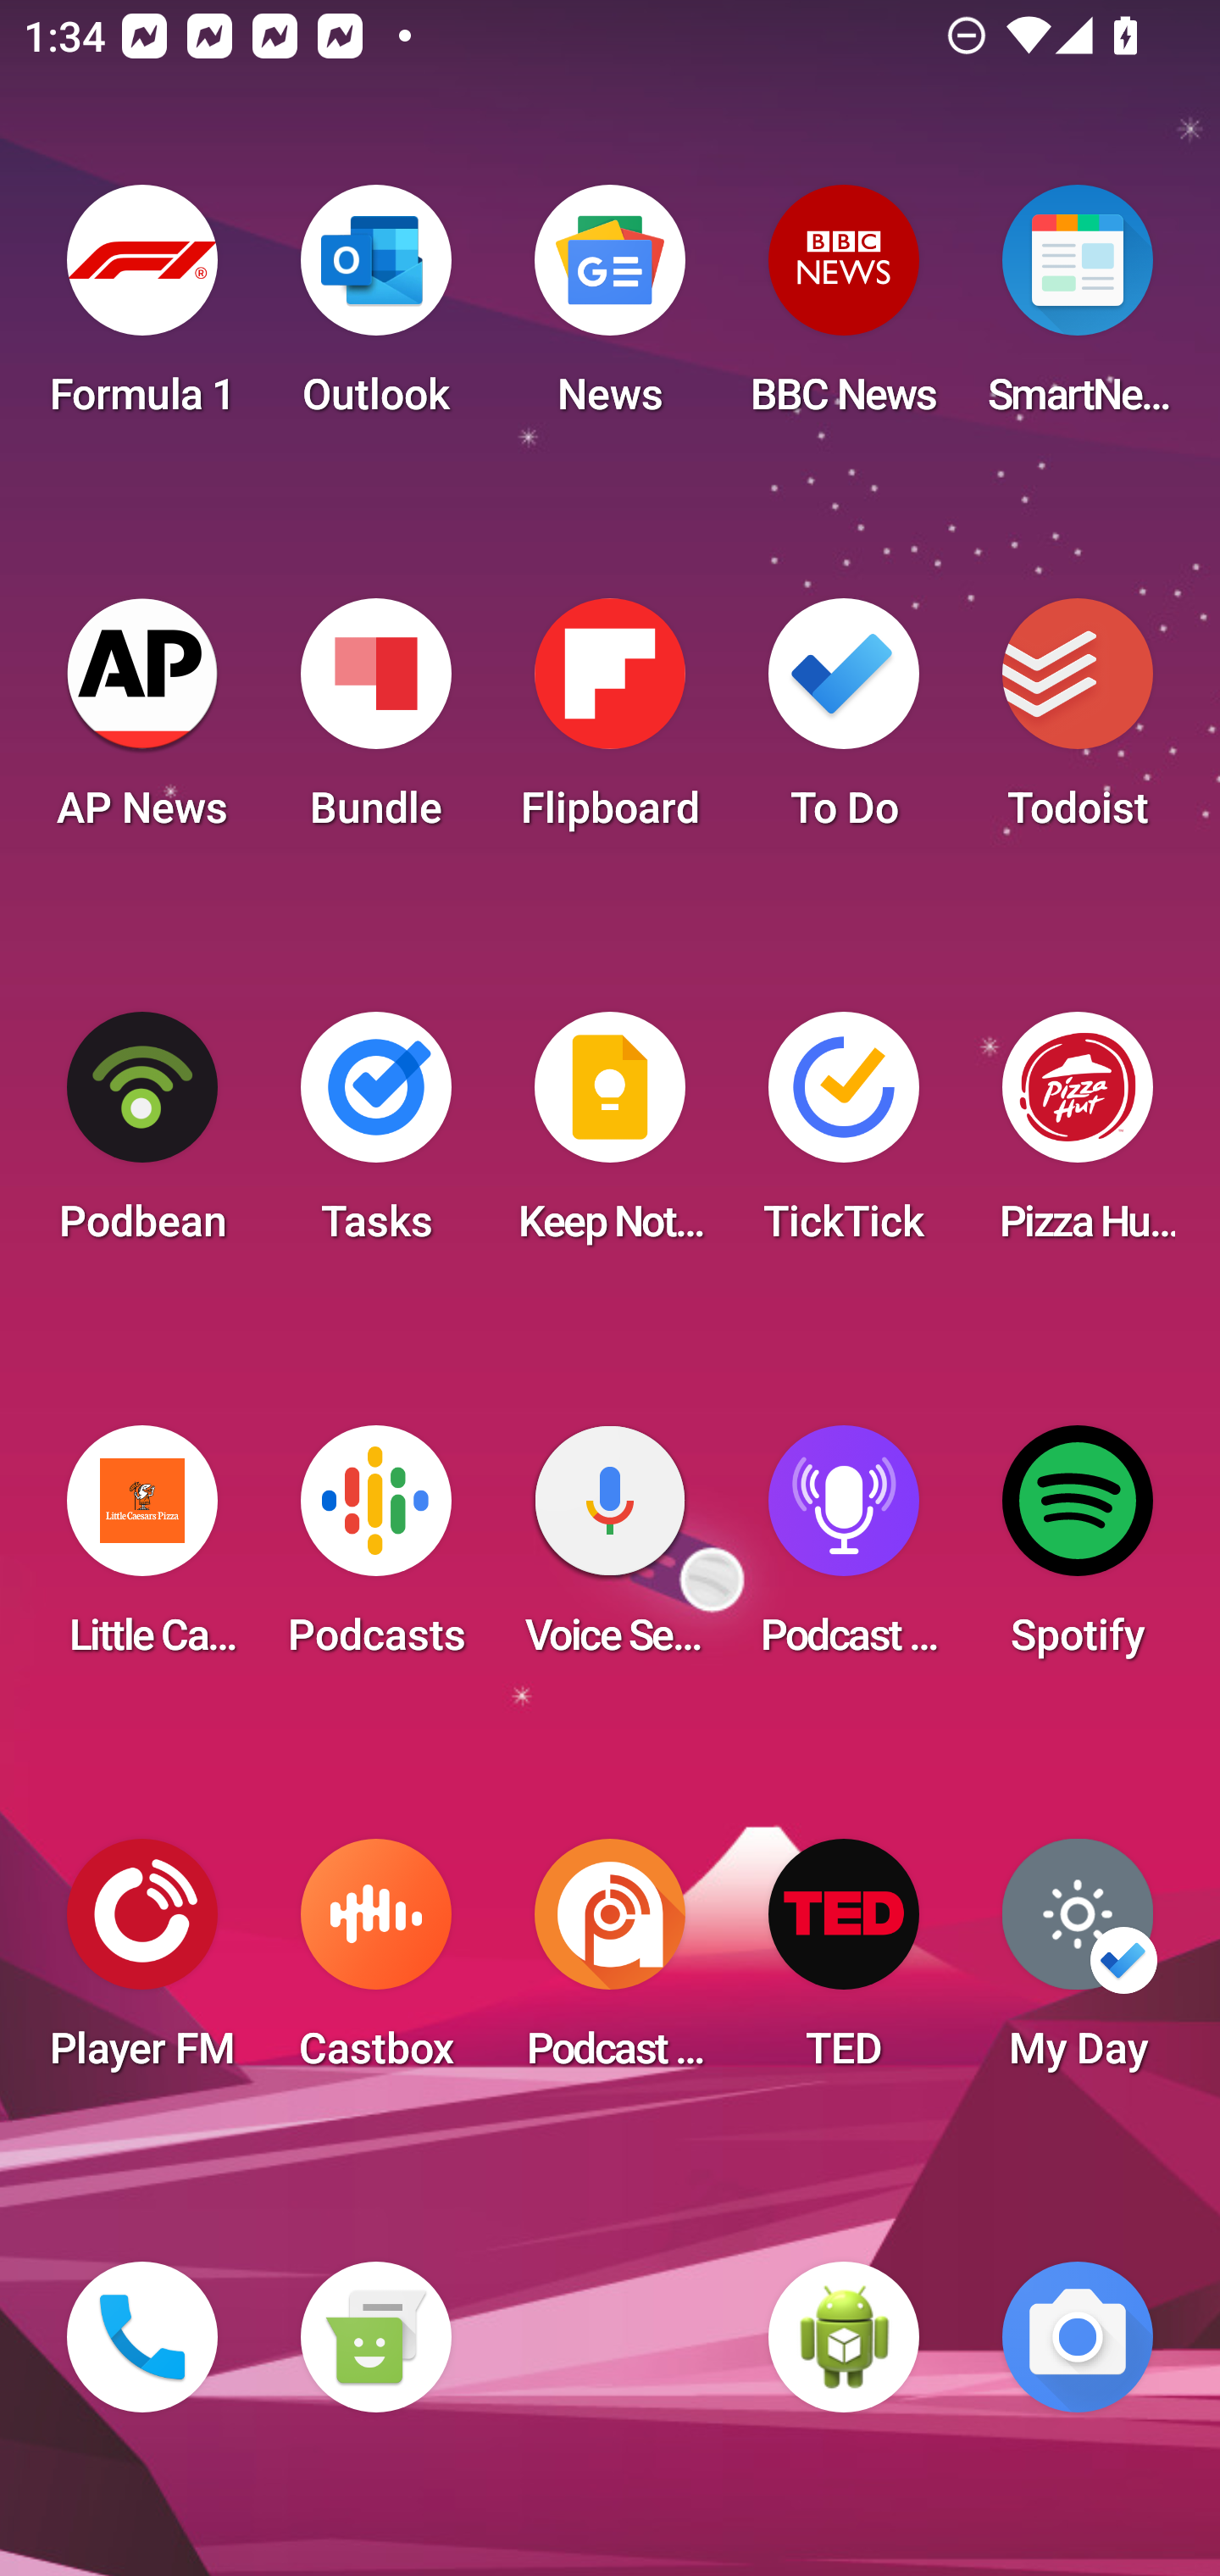 The image size is (1220, 2576). I want to click on Podbean, so click(142, 1137).